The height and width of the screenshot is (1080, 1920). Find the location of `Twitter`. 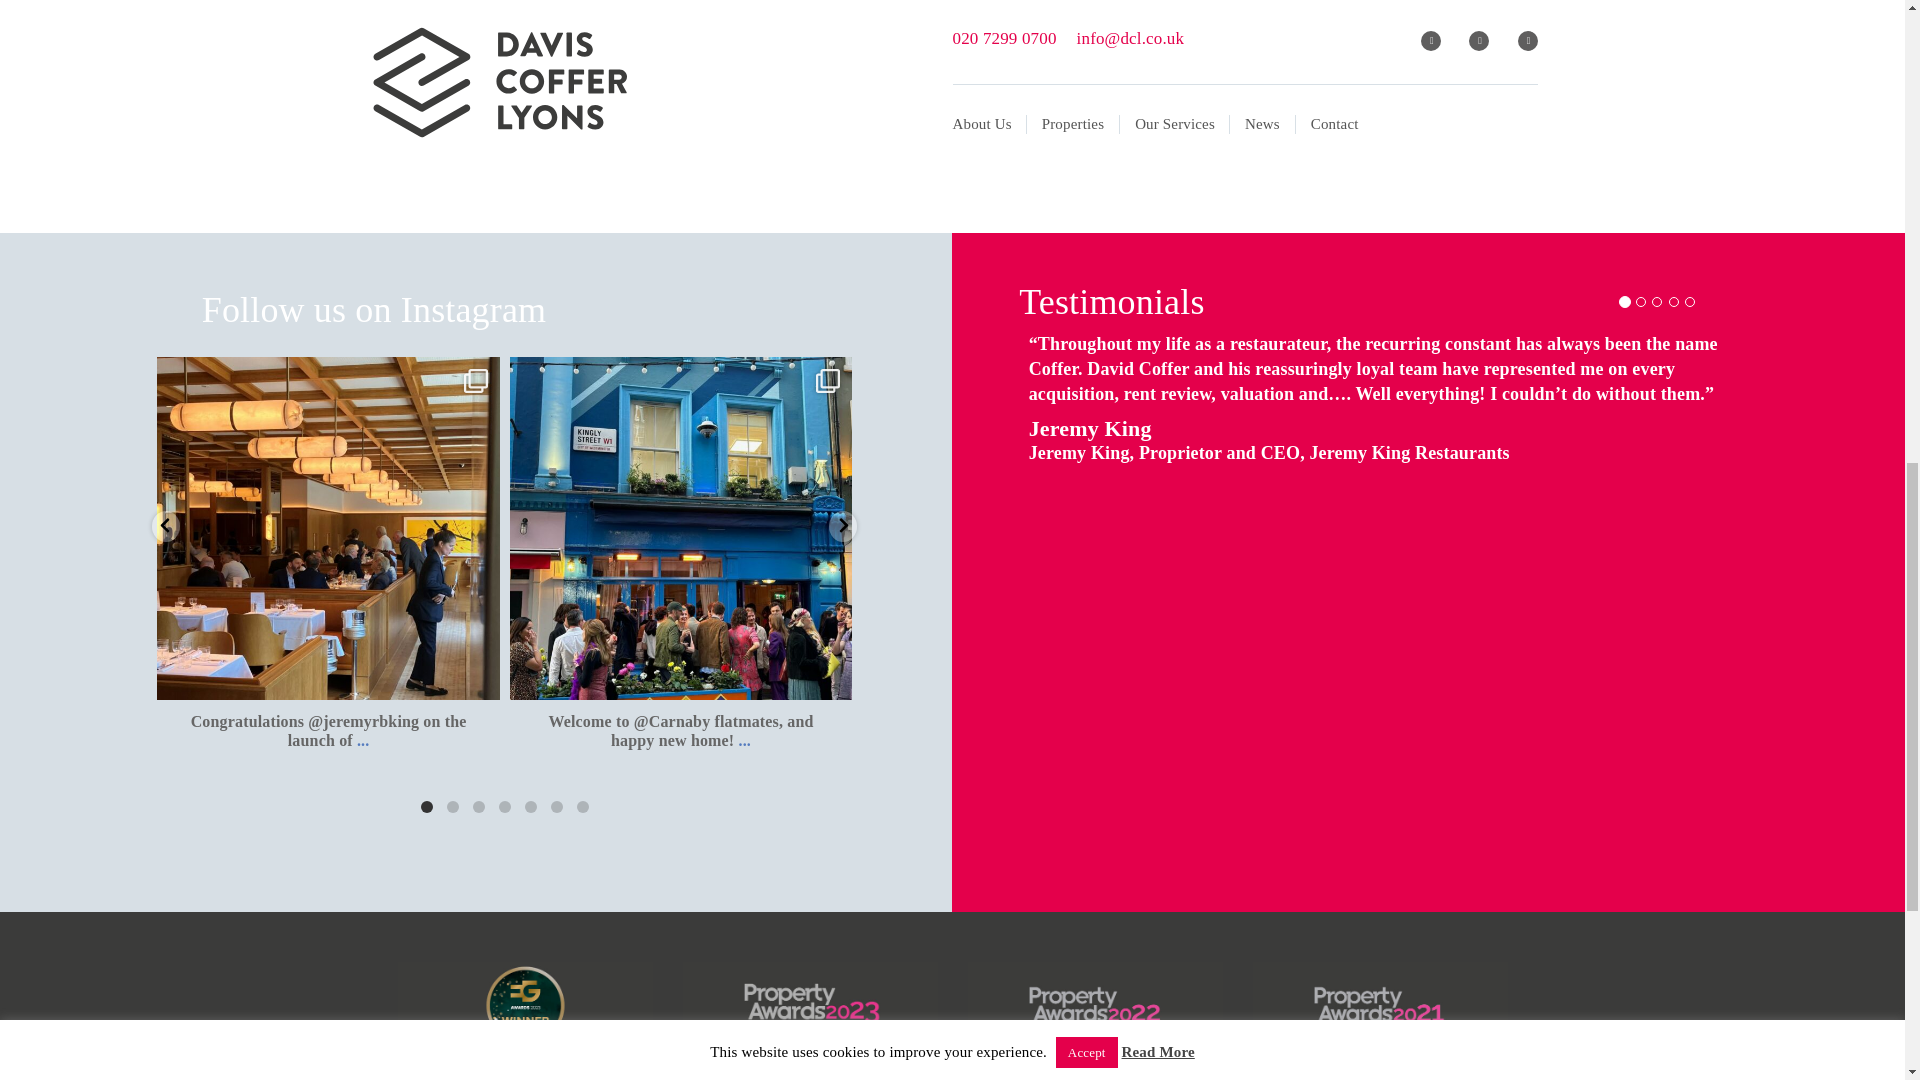

Twitter is located at coordinates (441, 148).